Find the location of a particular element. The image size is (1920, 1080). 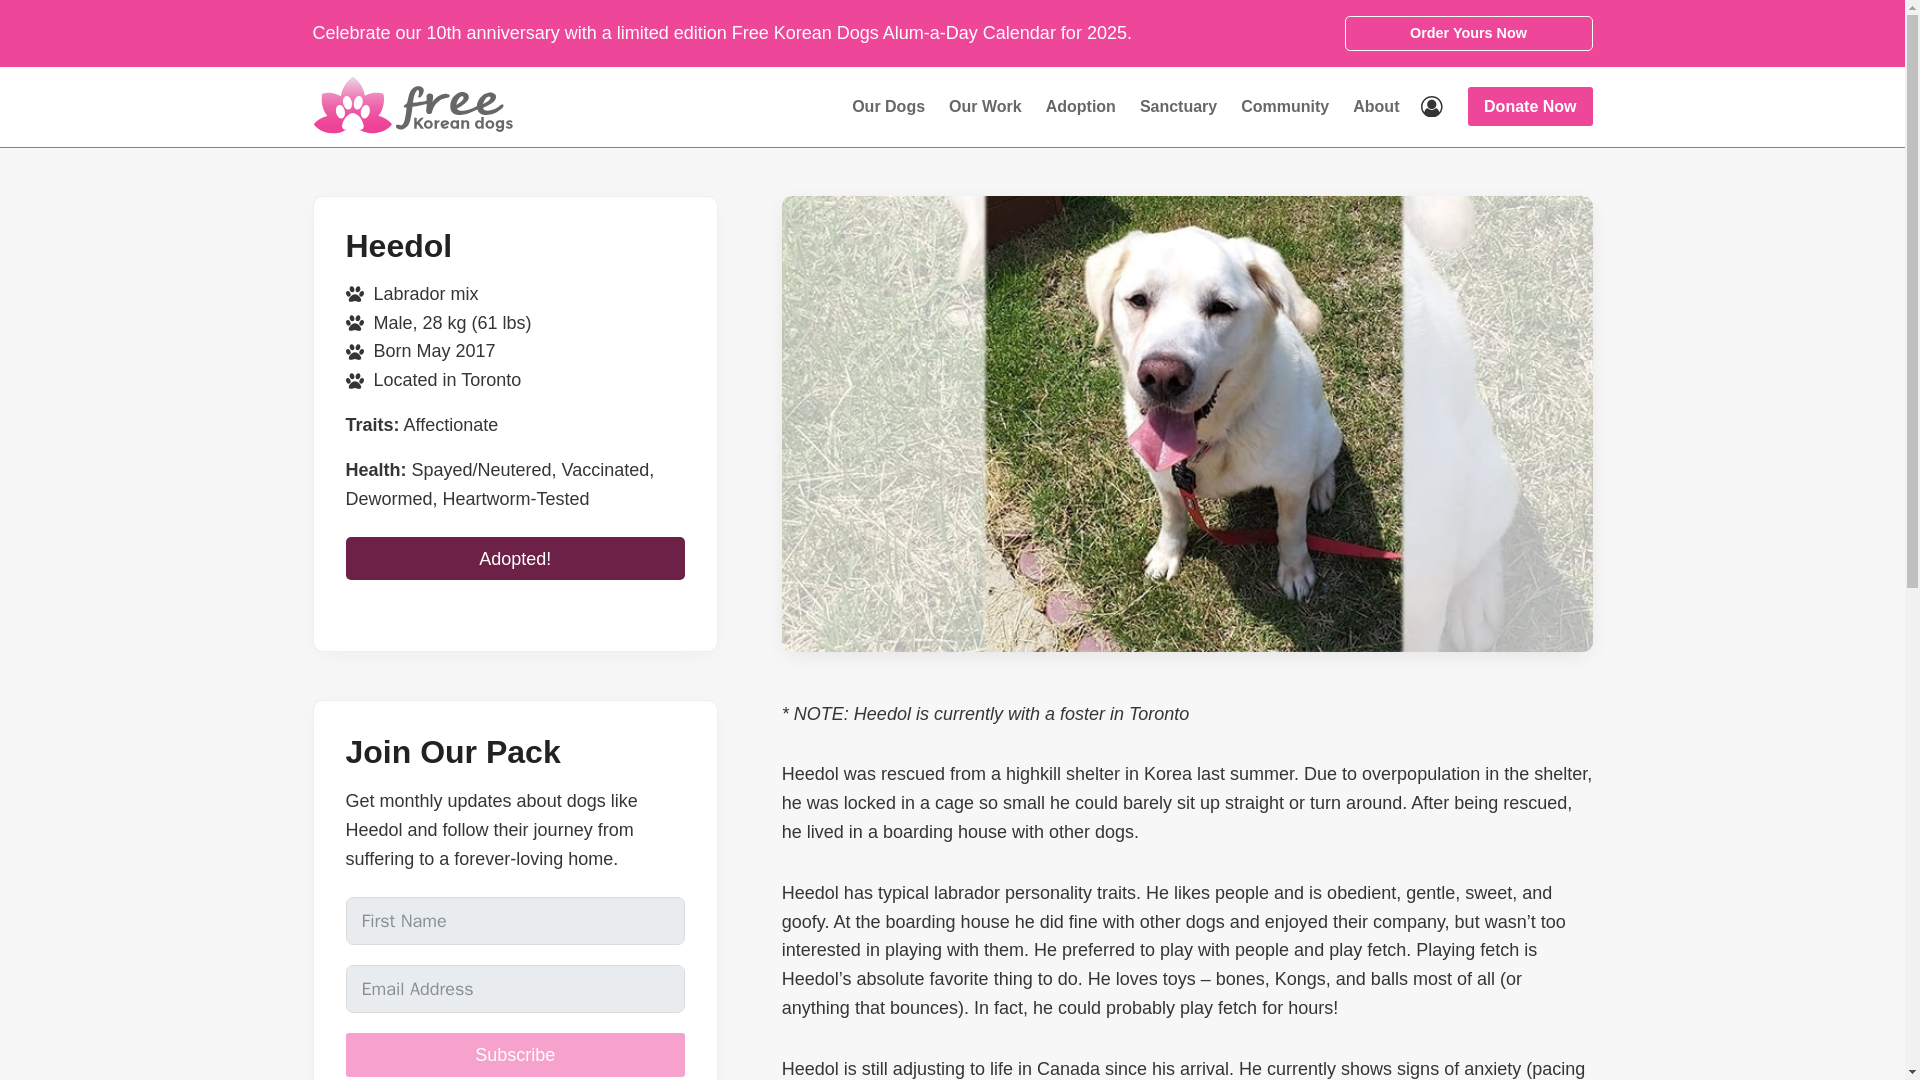

Donate Now is located at coordinates (1530, 106).